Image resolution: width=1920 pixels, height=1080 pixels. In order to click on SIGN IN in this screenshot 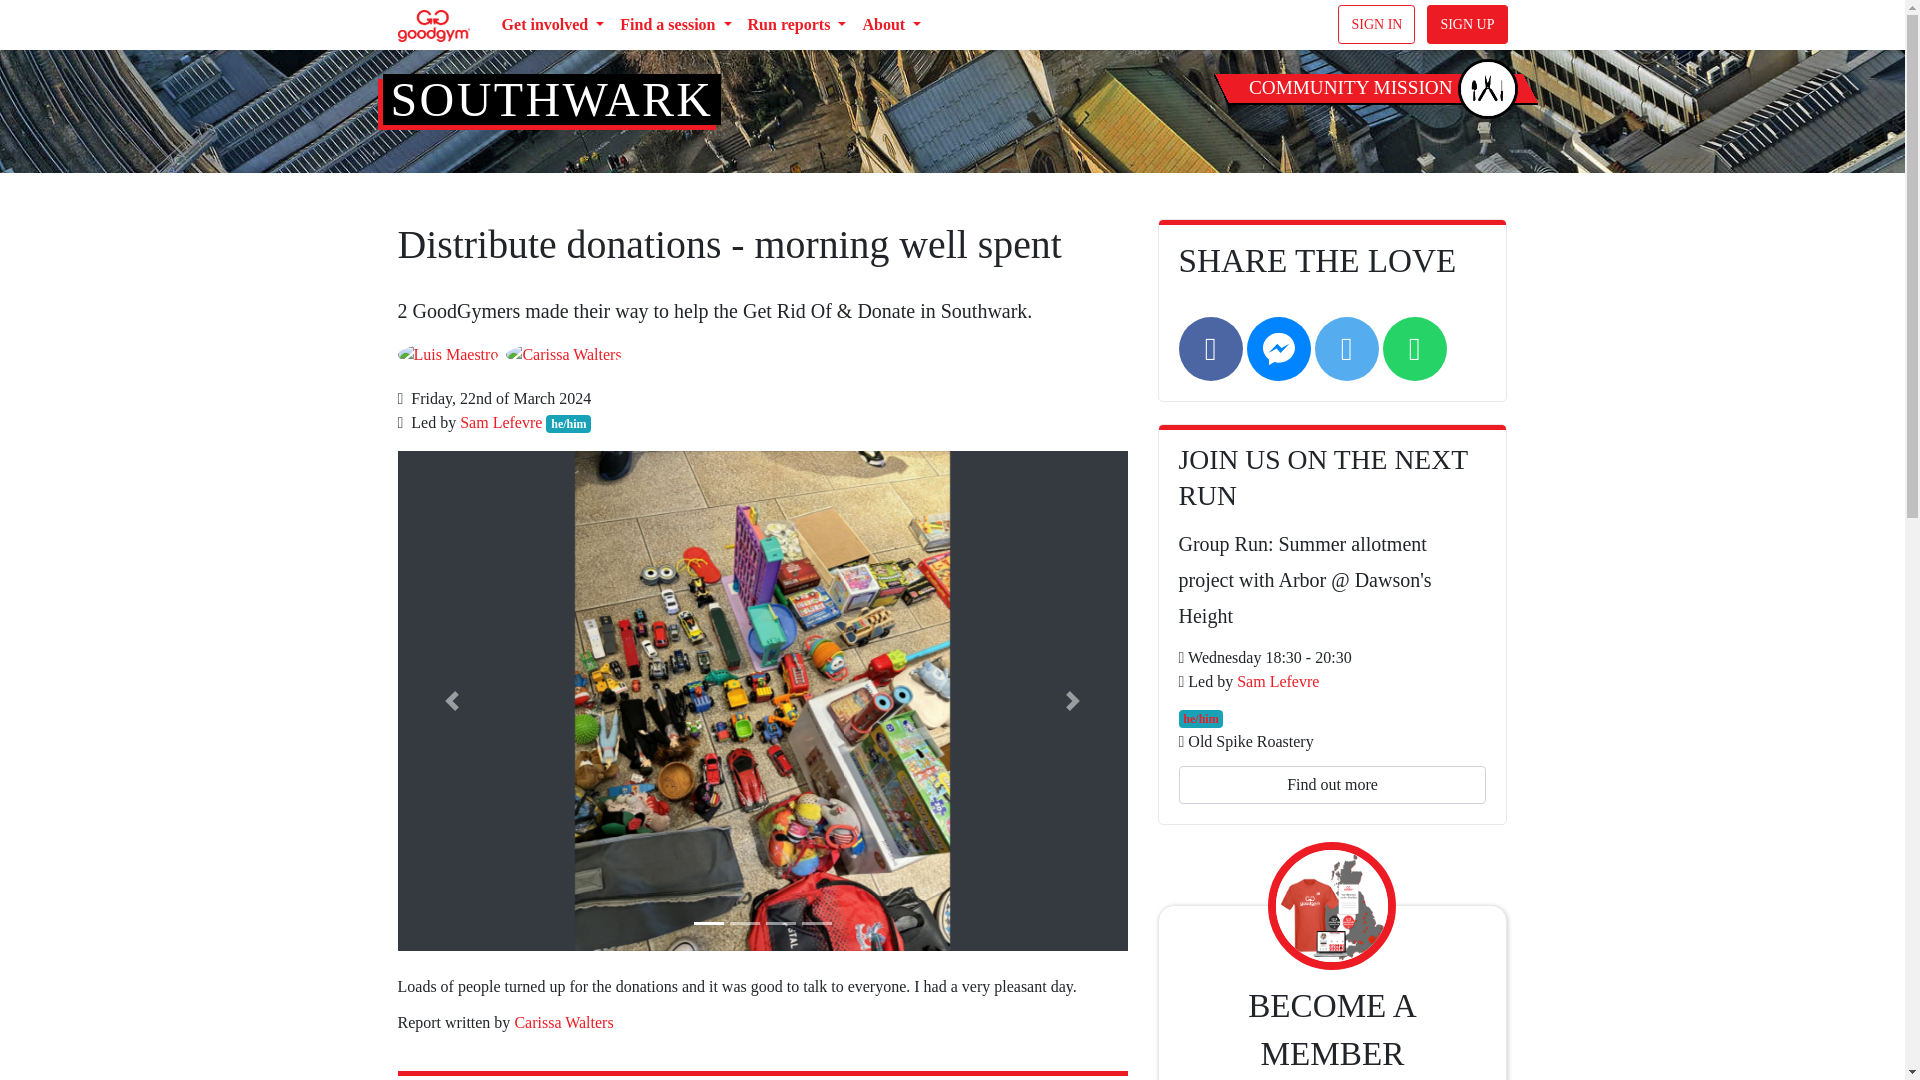, I will do `click(1376, 24)`.